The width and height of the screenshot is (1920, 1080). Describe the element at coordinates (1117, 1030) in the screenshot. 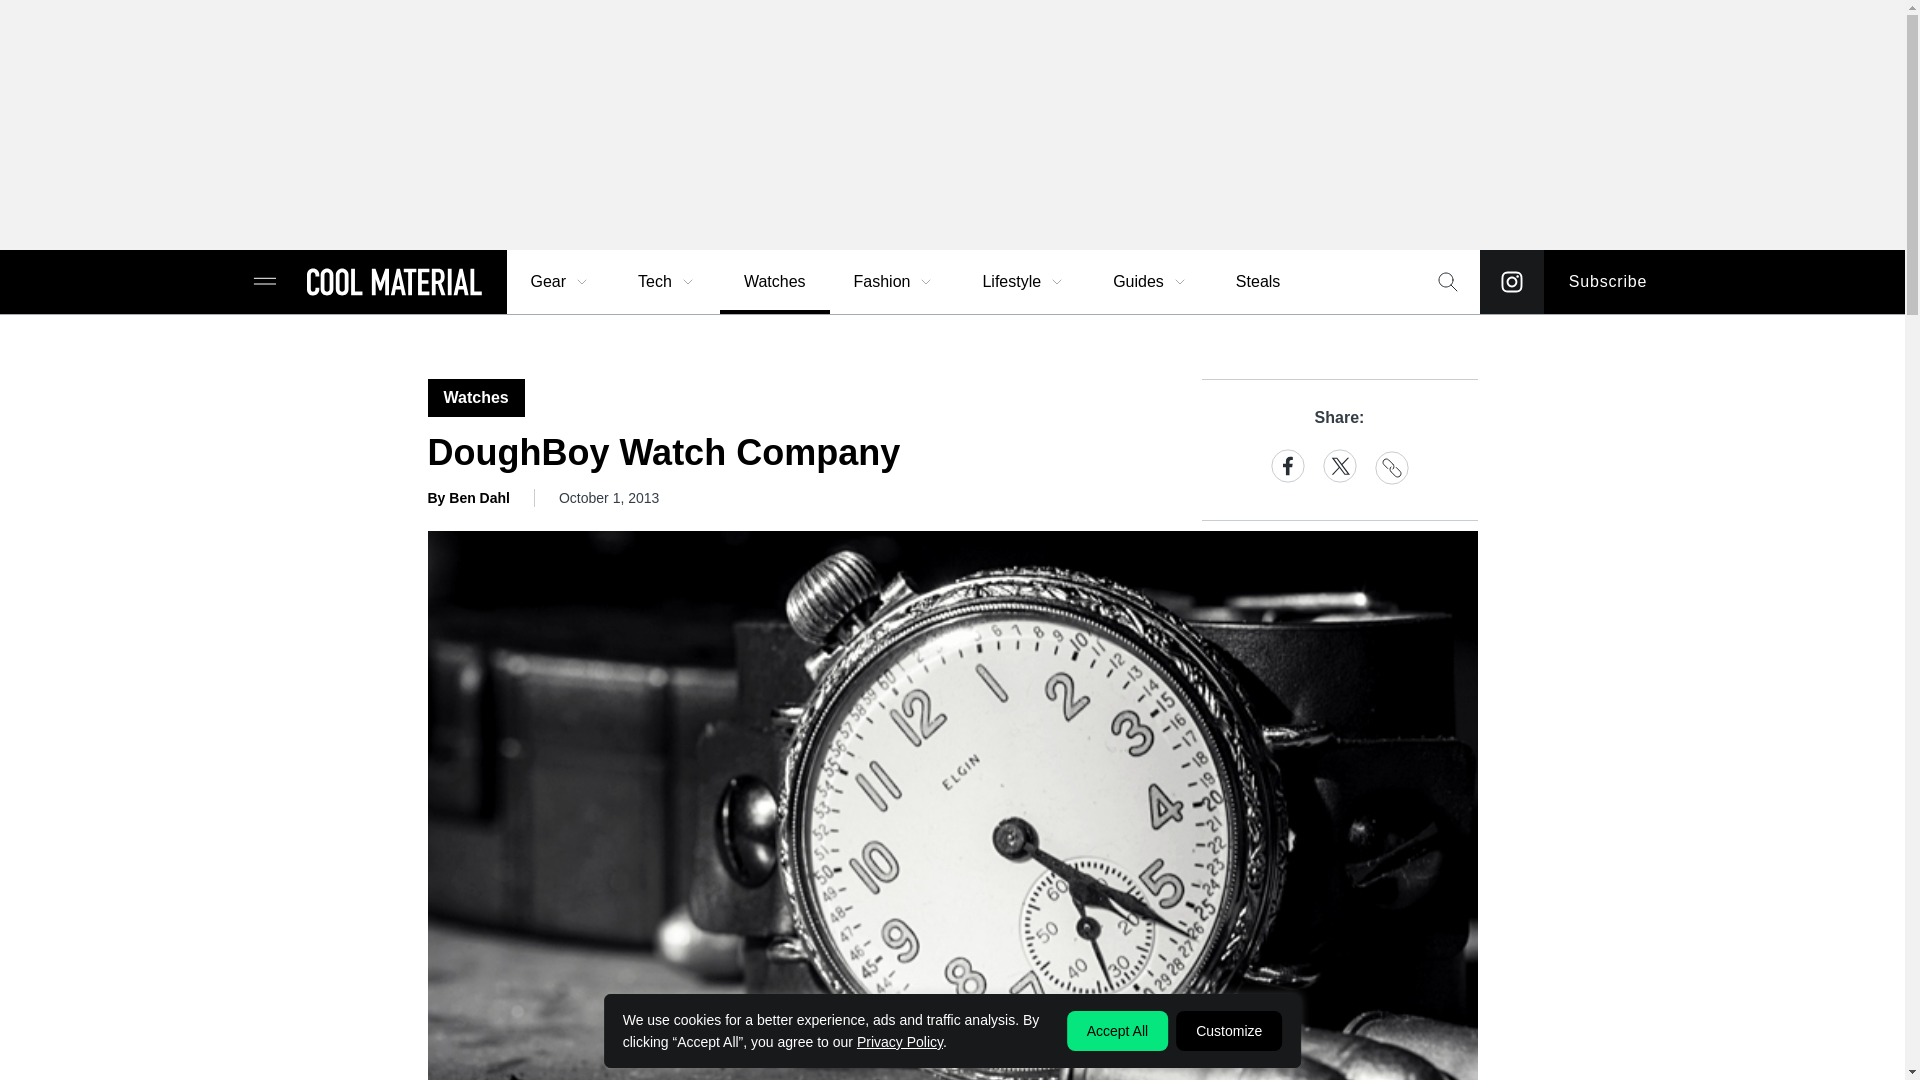

I see `Accept All` at that location.